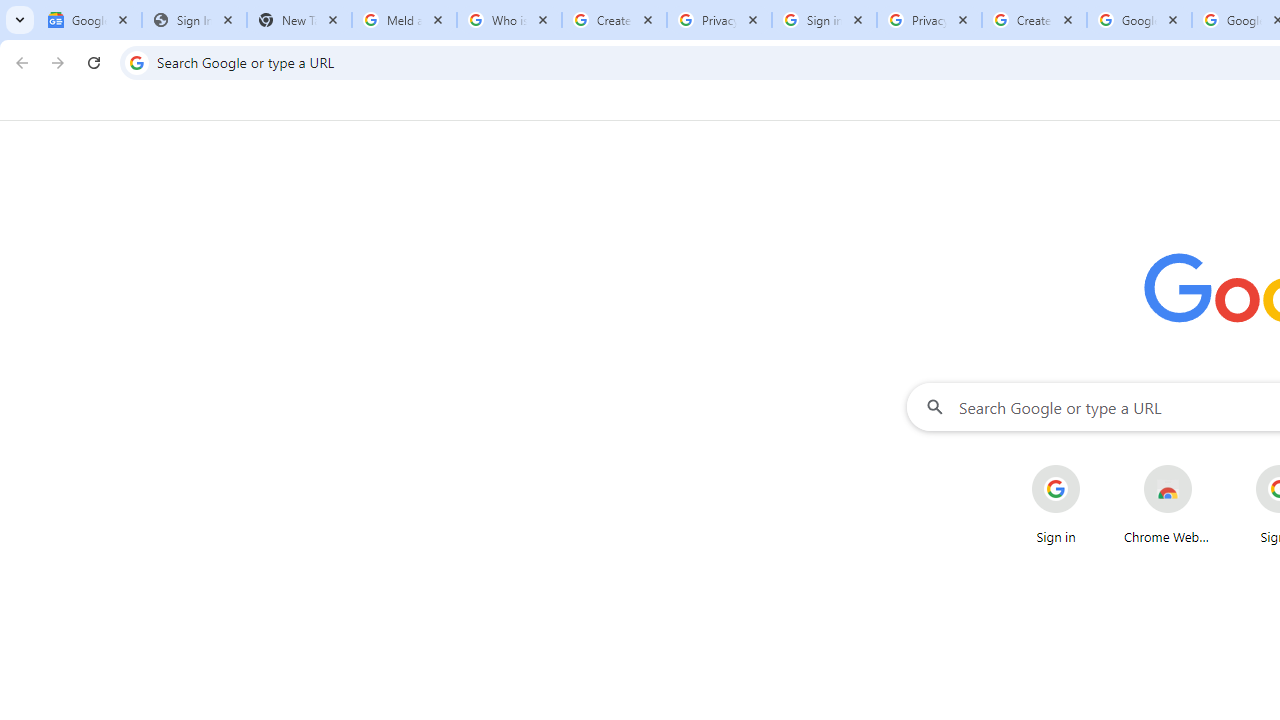 The width and height of the screenshot is (1280, 720). I want to click on New Tab, so click(299, 20).